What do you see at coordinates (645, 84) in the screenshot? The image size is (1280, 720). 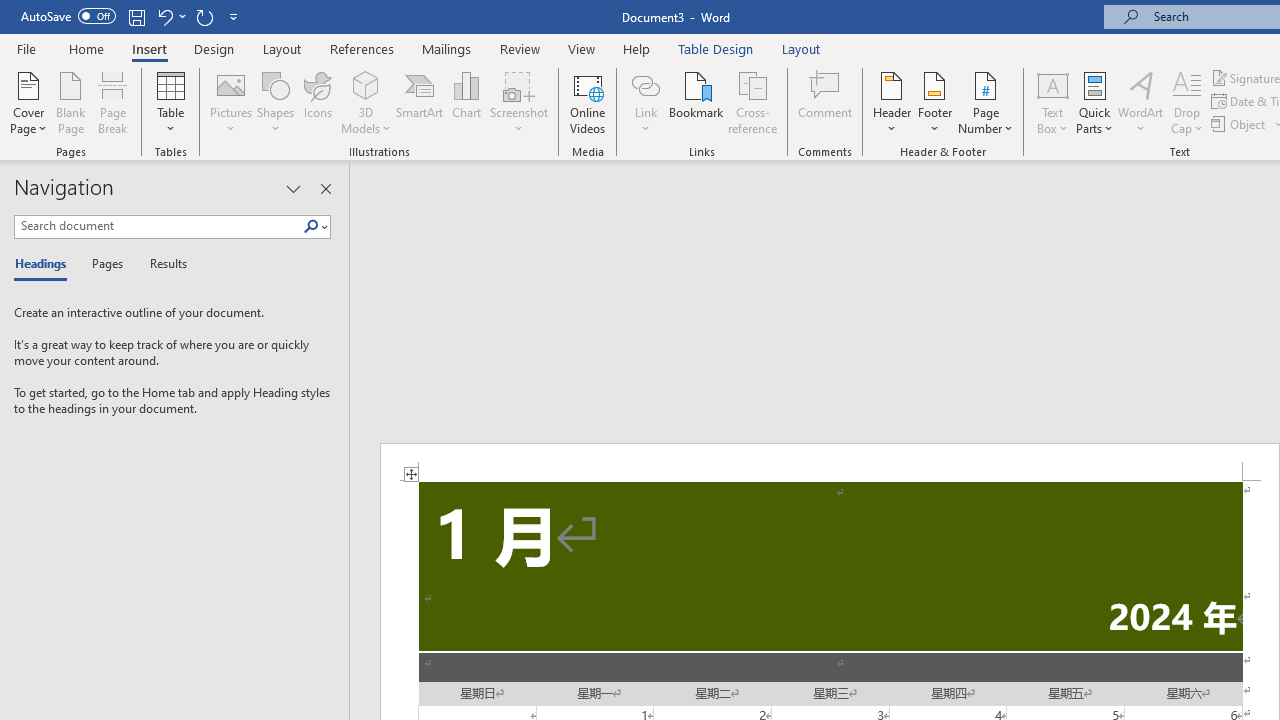 I see `Link` at bounding box center [645, 84].